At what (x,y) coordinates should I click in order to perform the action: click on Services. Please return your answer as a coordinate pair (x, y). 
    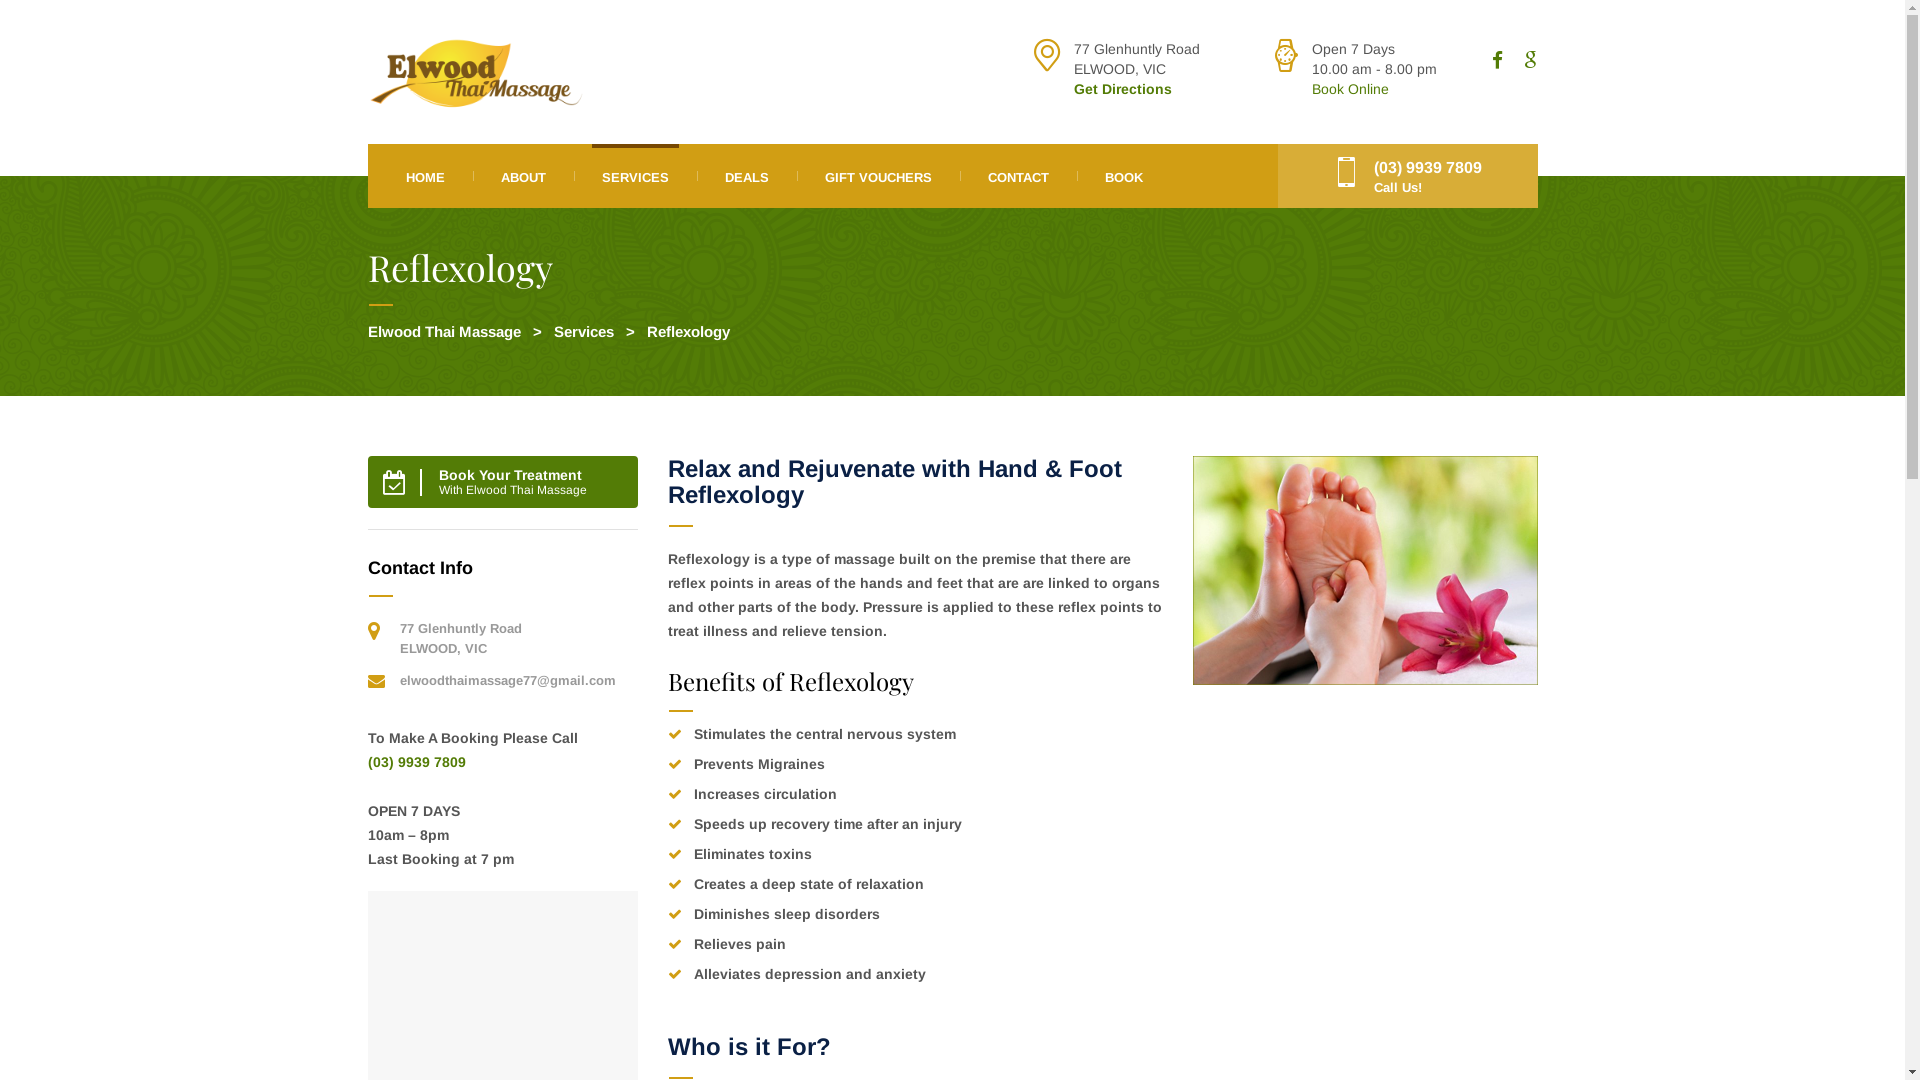
    Looking at the image, I should click on (584, 332).